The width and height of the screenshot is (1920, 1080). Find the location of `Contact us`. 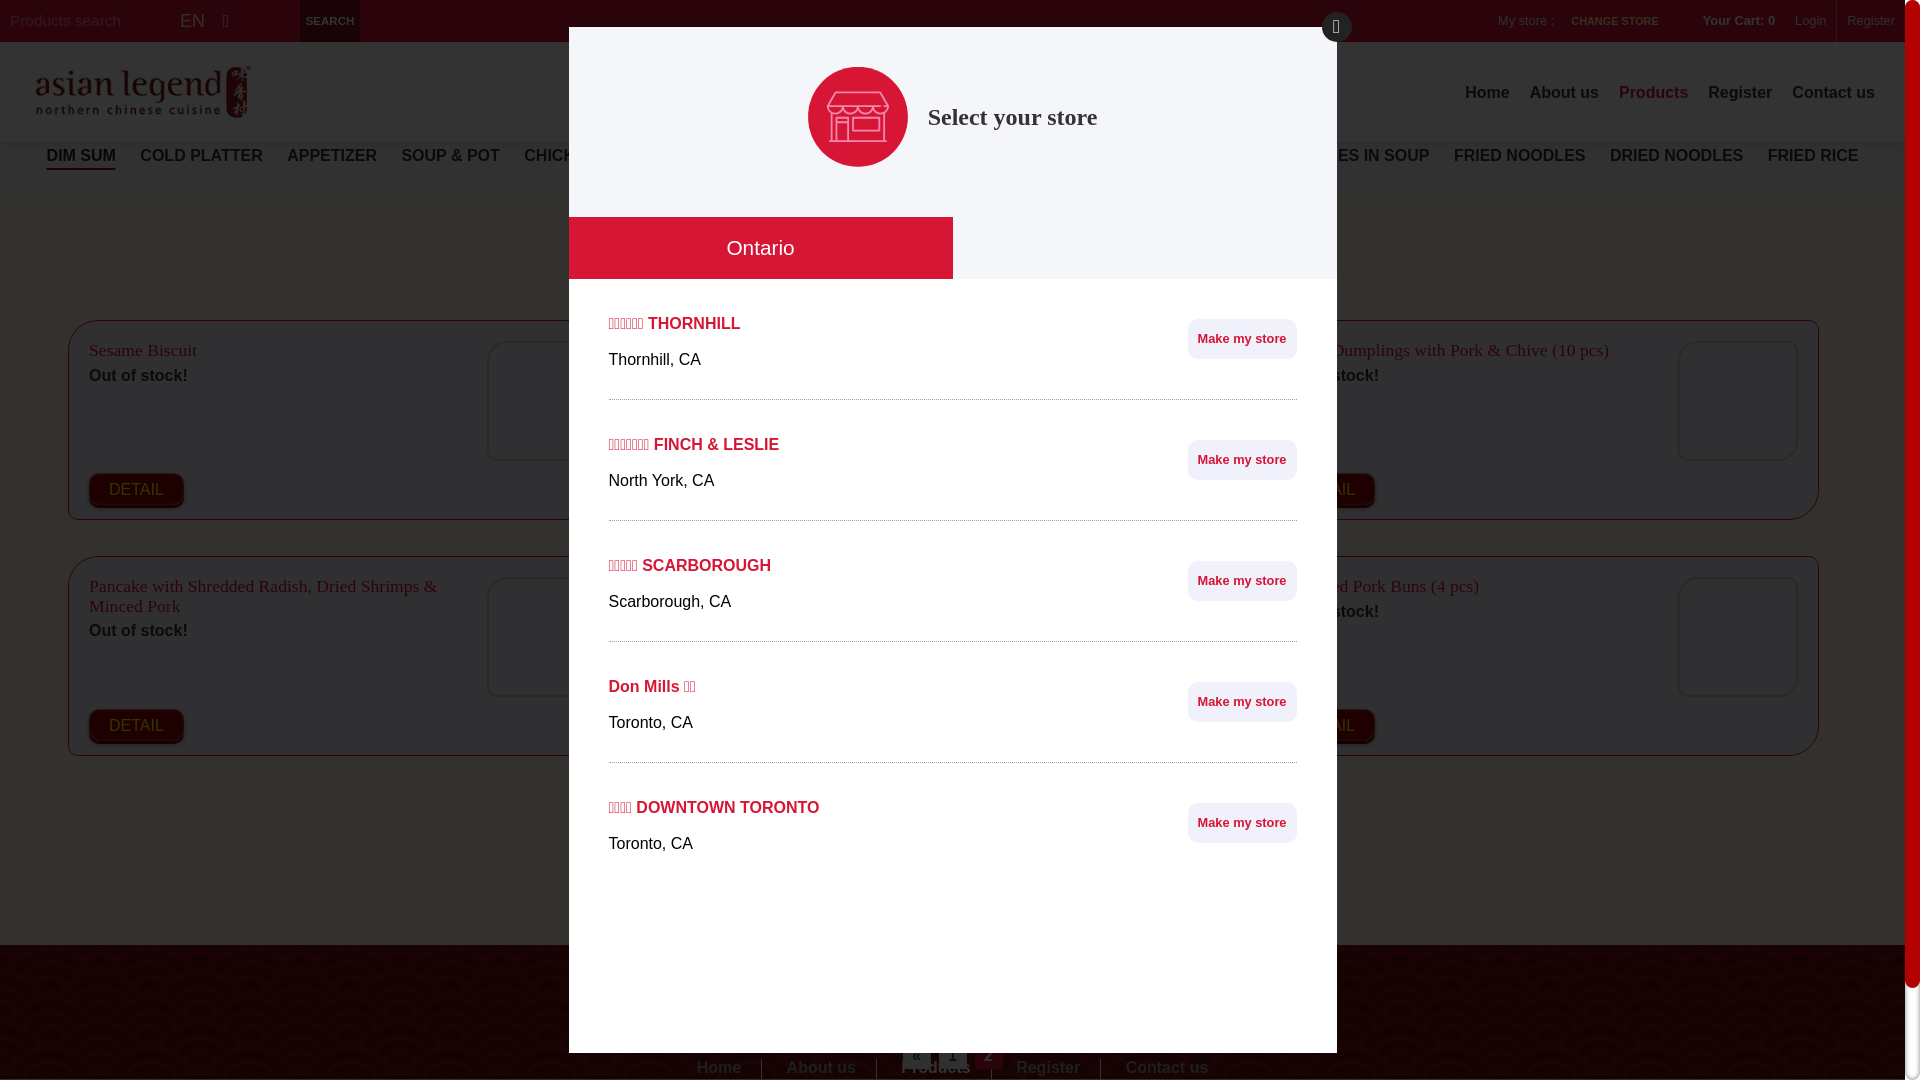

Contact us is located at coordinates (1834, 92).